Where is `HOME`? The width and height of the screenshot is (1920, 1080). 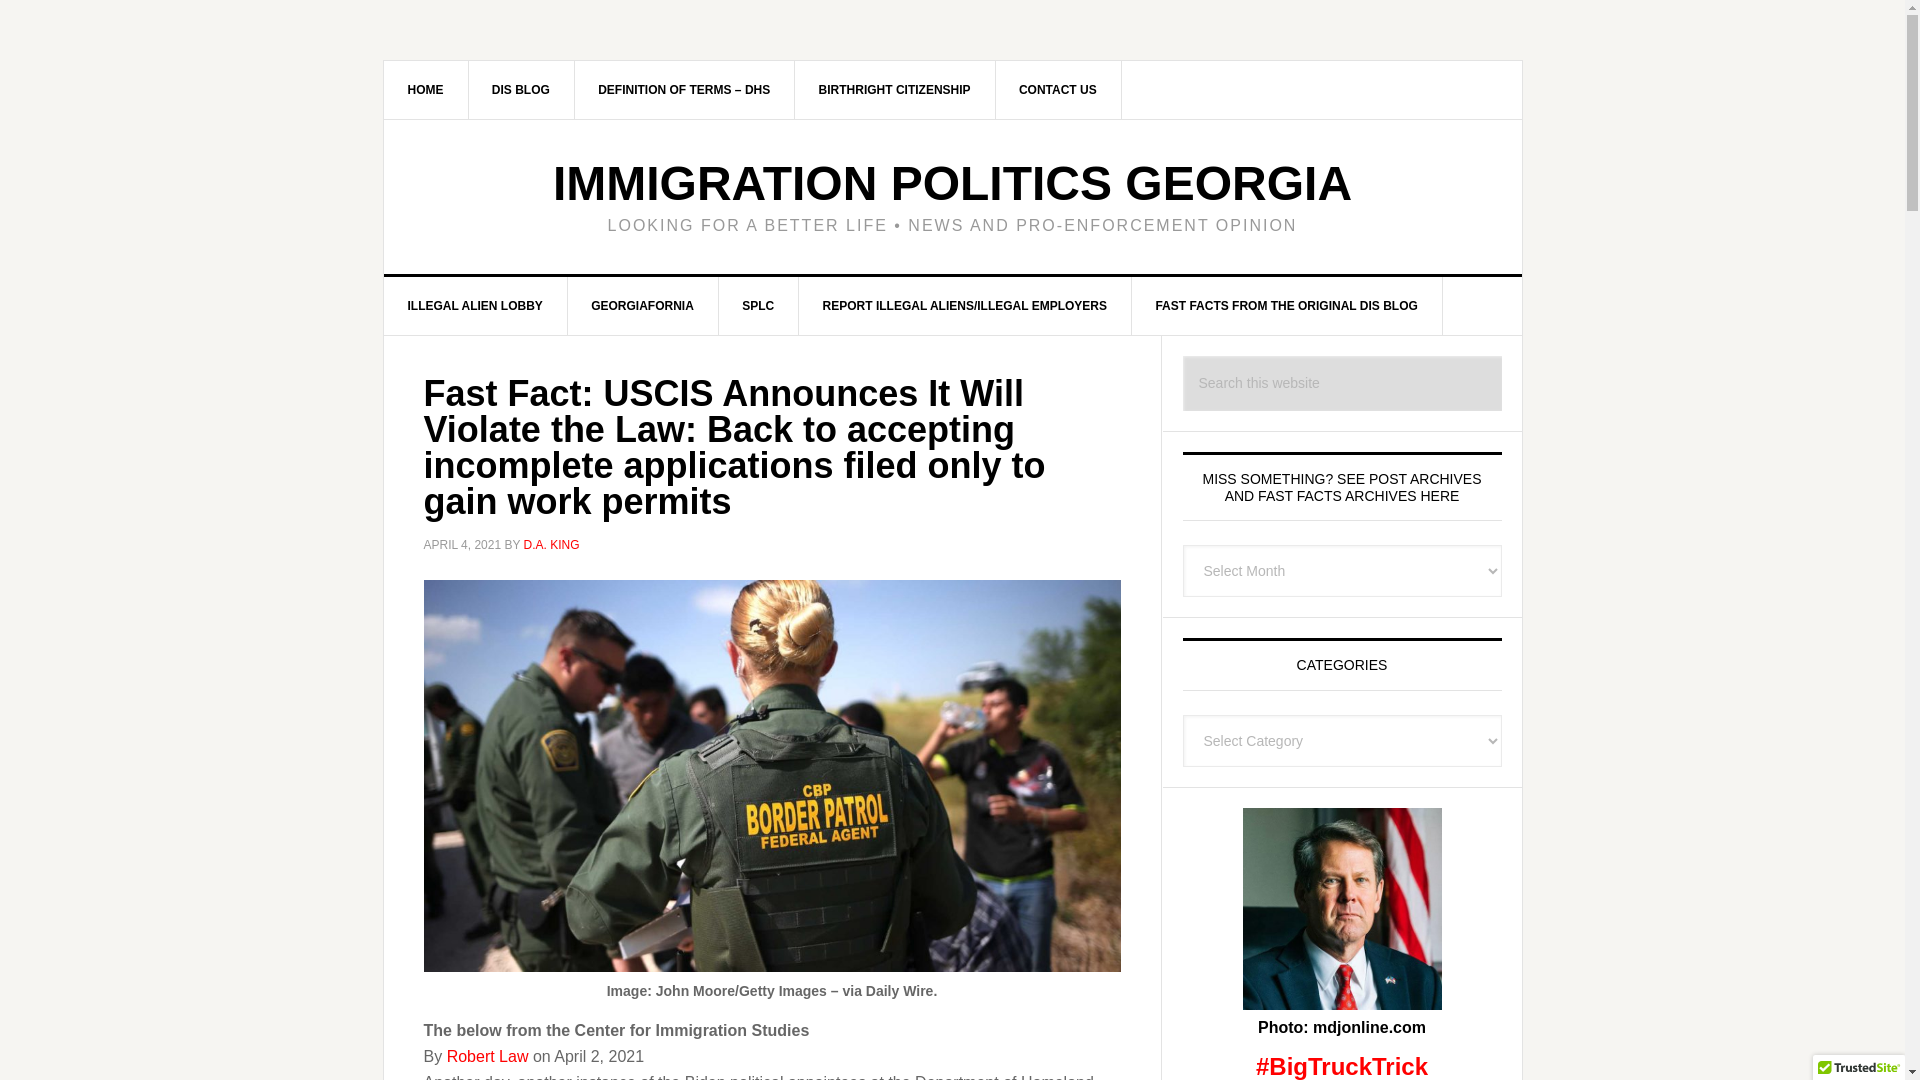 HOME is located at coordinates (426, 89).